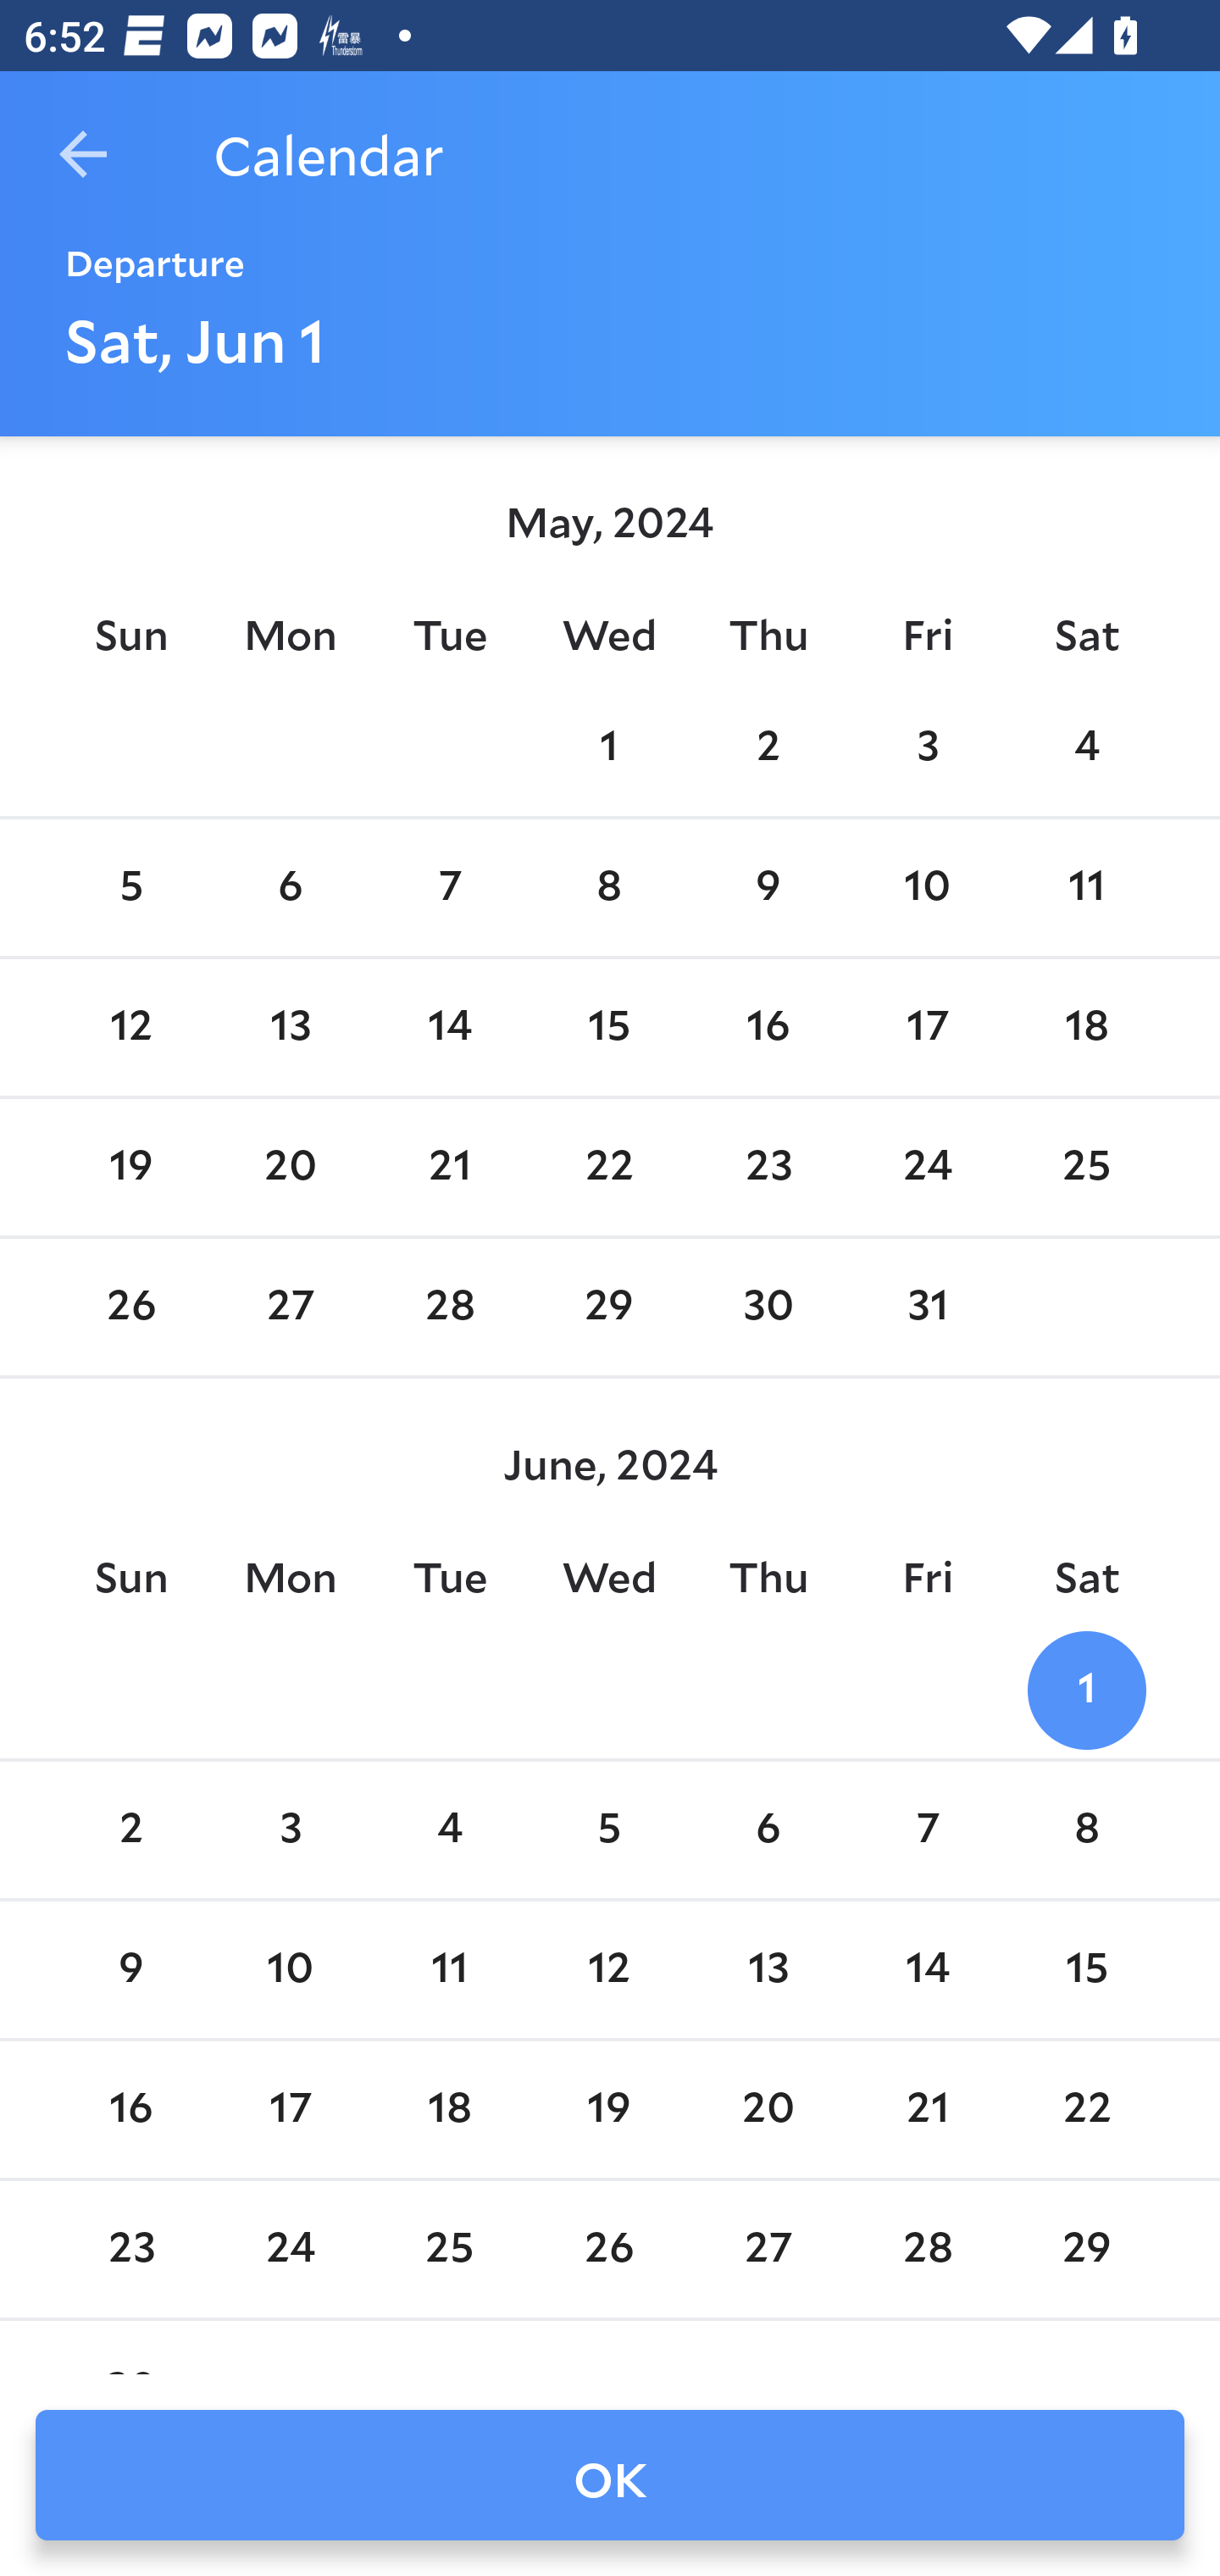 The width and height of the screenshot is (1220, 2576). I want to click on 7, so click(927, 1831).